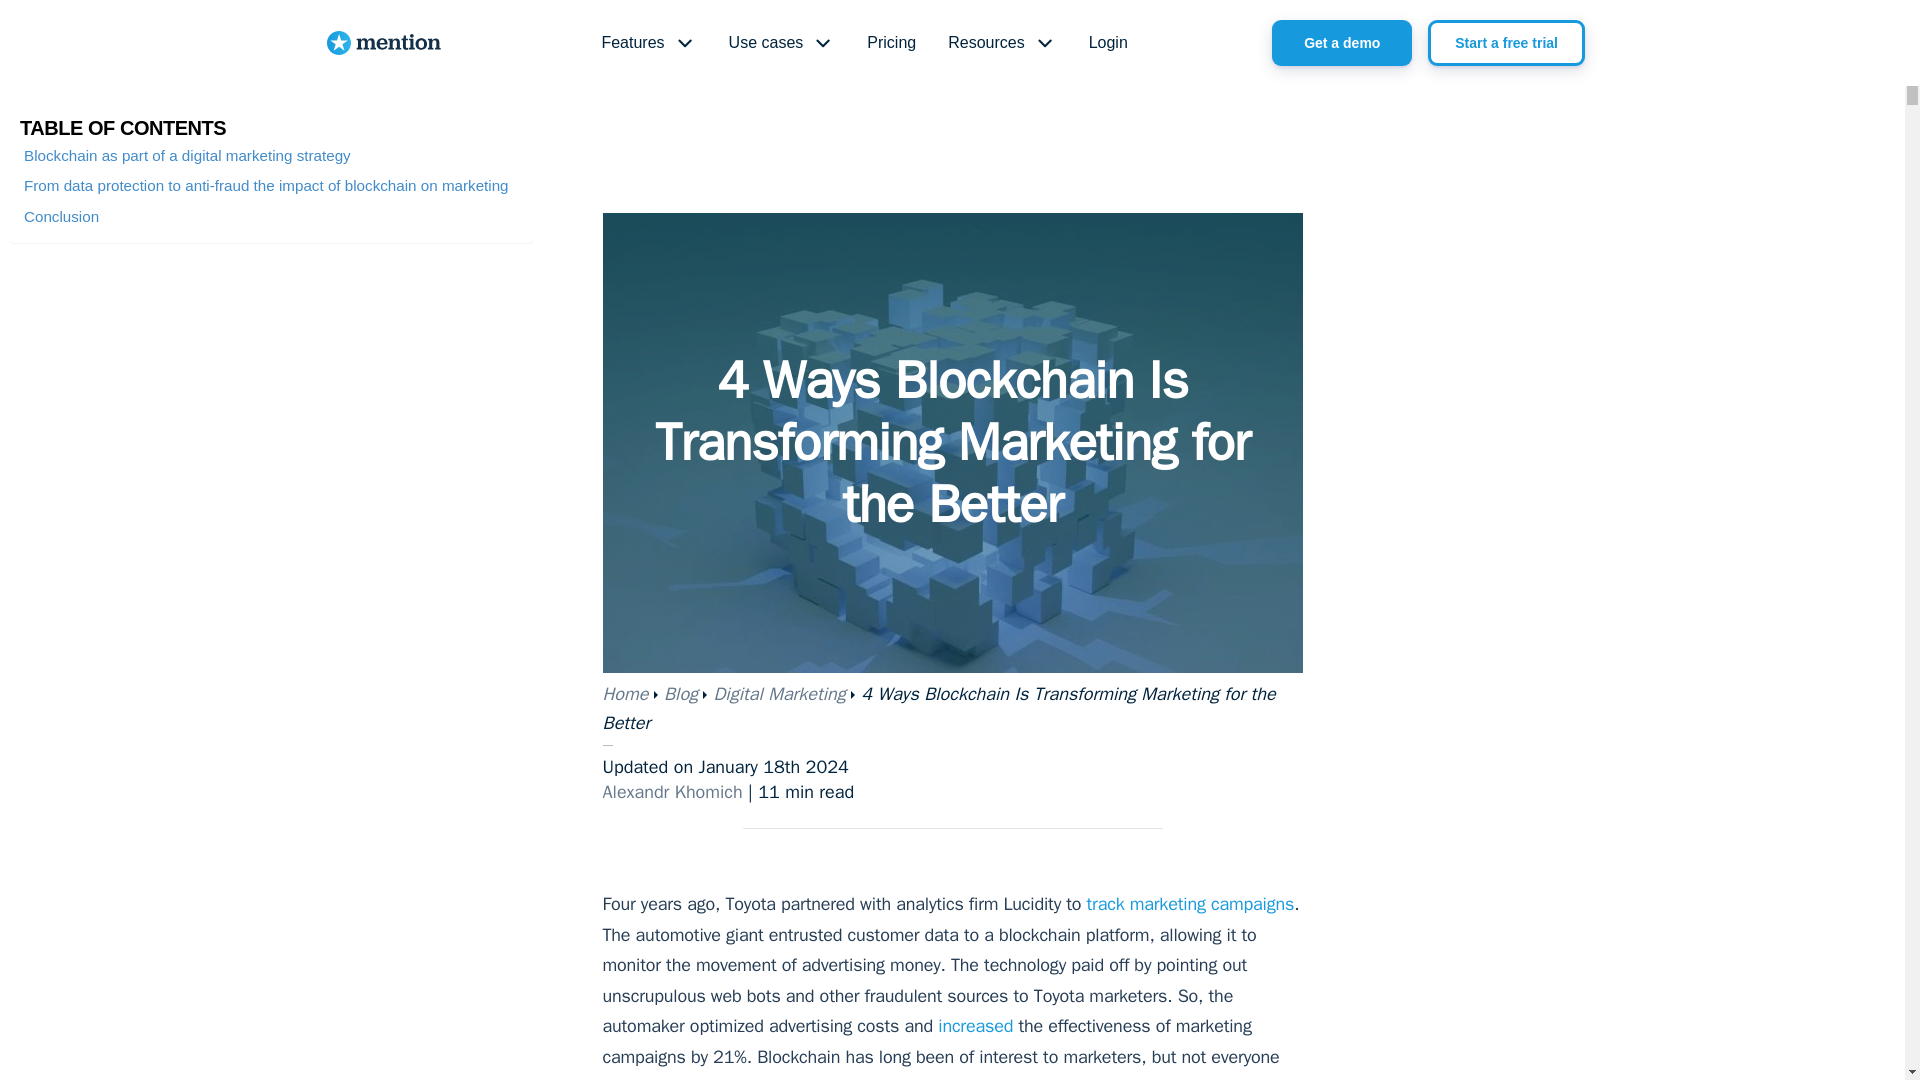 The image size is (1920, 1080). I want to click on Blockchain as part of a digital marketing strategy, so click(187, 156).